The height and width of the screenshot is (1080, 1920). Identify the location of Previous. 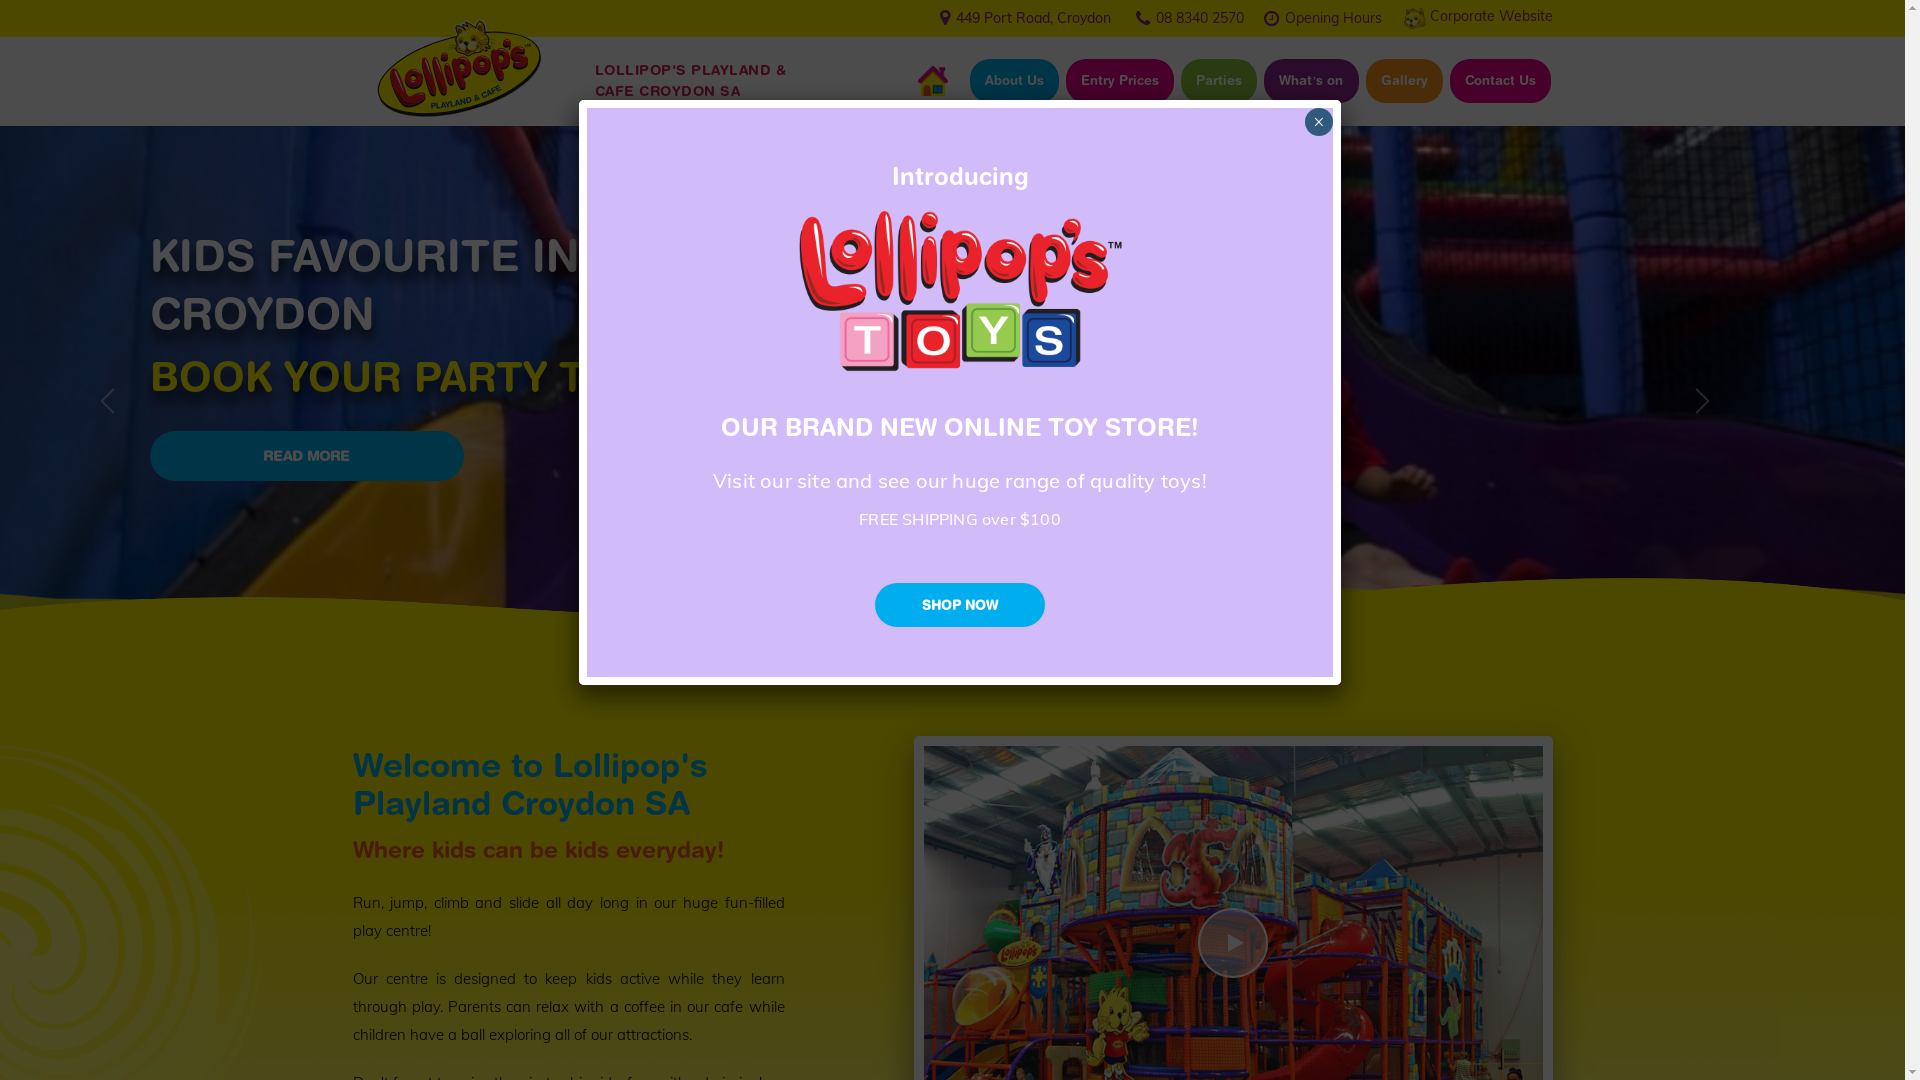
(108, 400).